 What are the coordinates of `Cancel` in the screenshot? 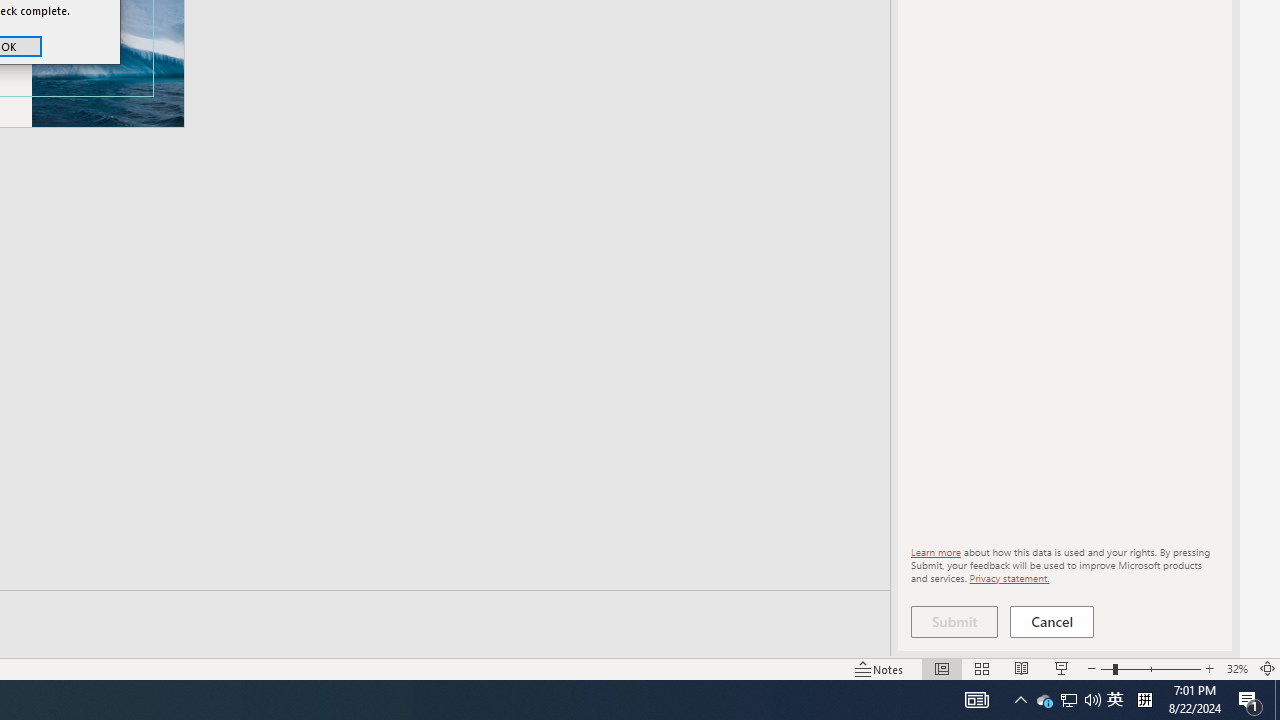 It's located at (1052, 622).